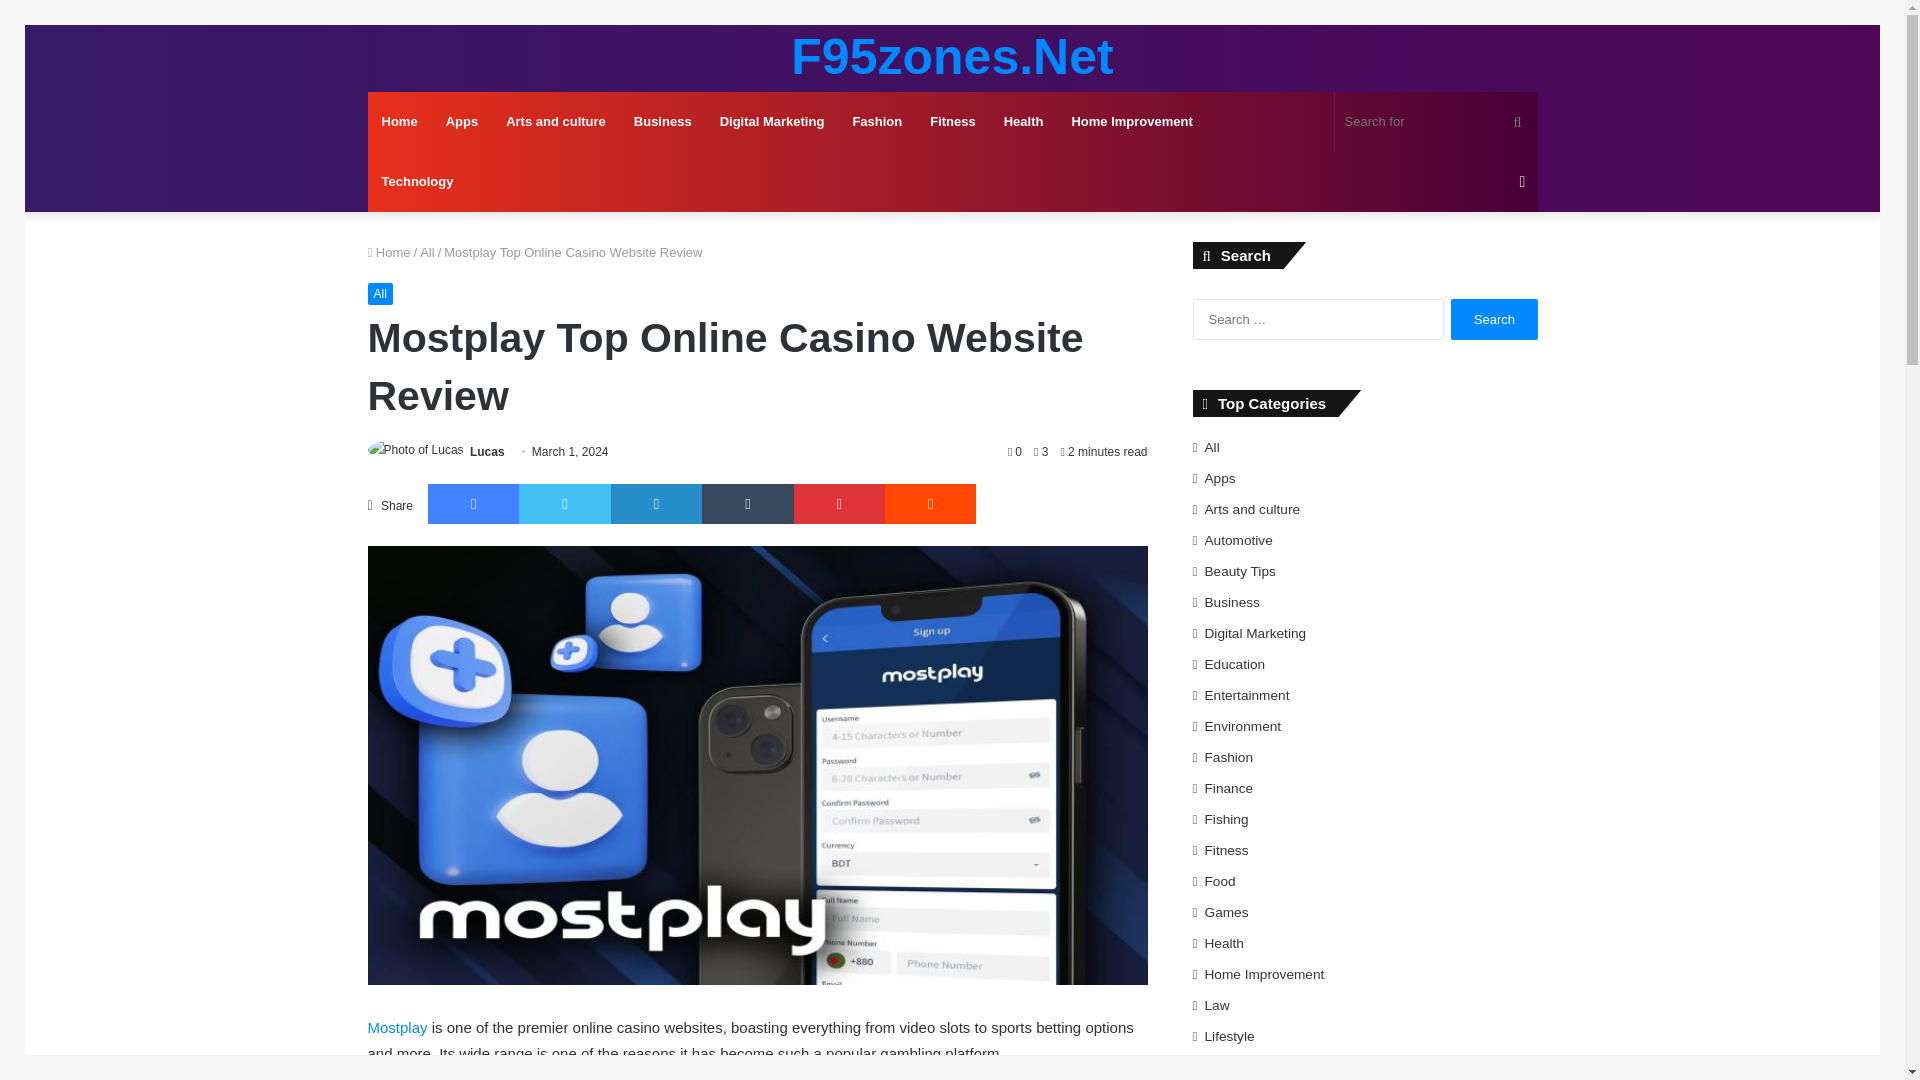 The width and height of the screenshot is (1920, 1080). I want to click on Mostplay, so click(398, 1027).